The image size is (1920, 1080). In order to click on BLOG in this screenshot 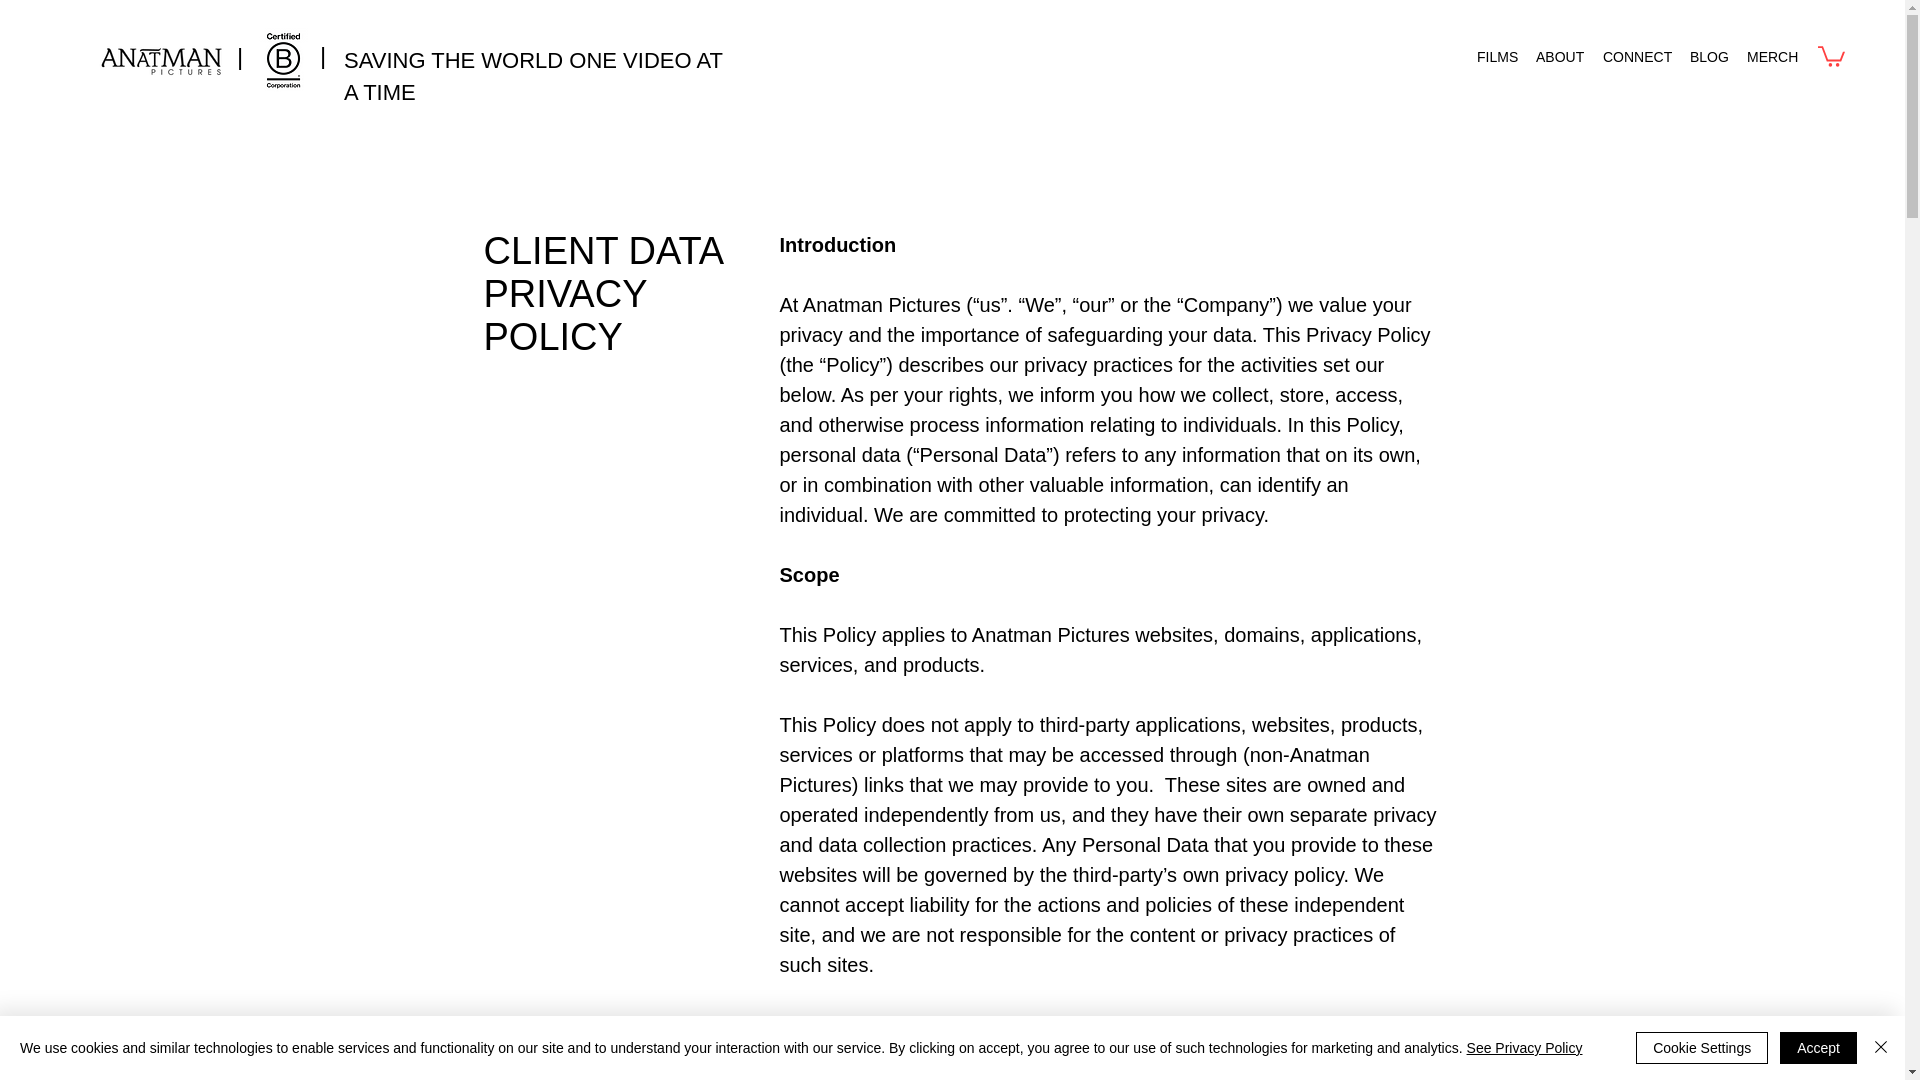, I will do `click(1708, 58)`.